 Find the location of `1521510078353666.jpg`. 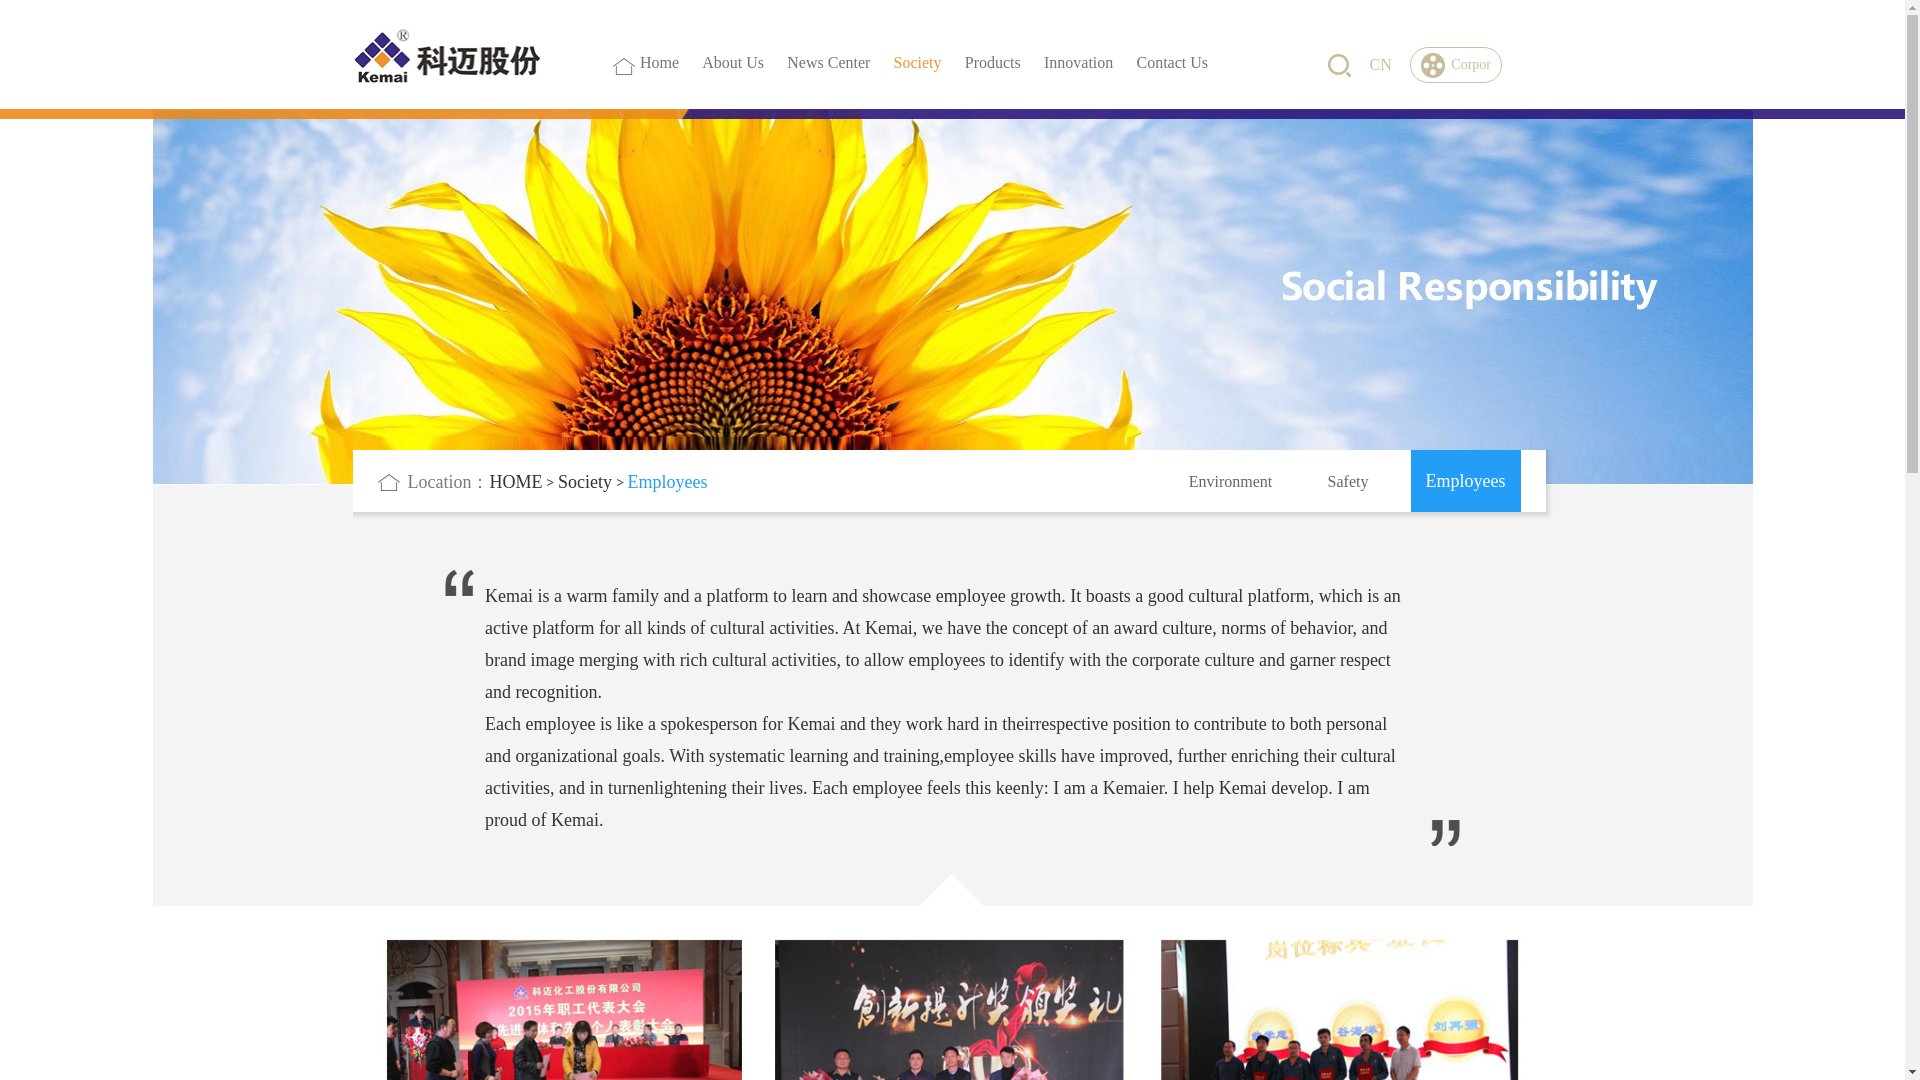

1521510078353666.jpg is located at coordinates (951, 993).